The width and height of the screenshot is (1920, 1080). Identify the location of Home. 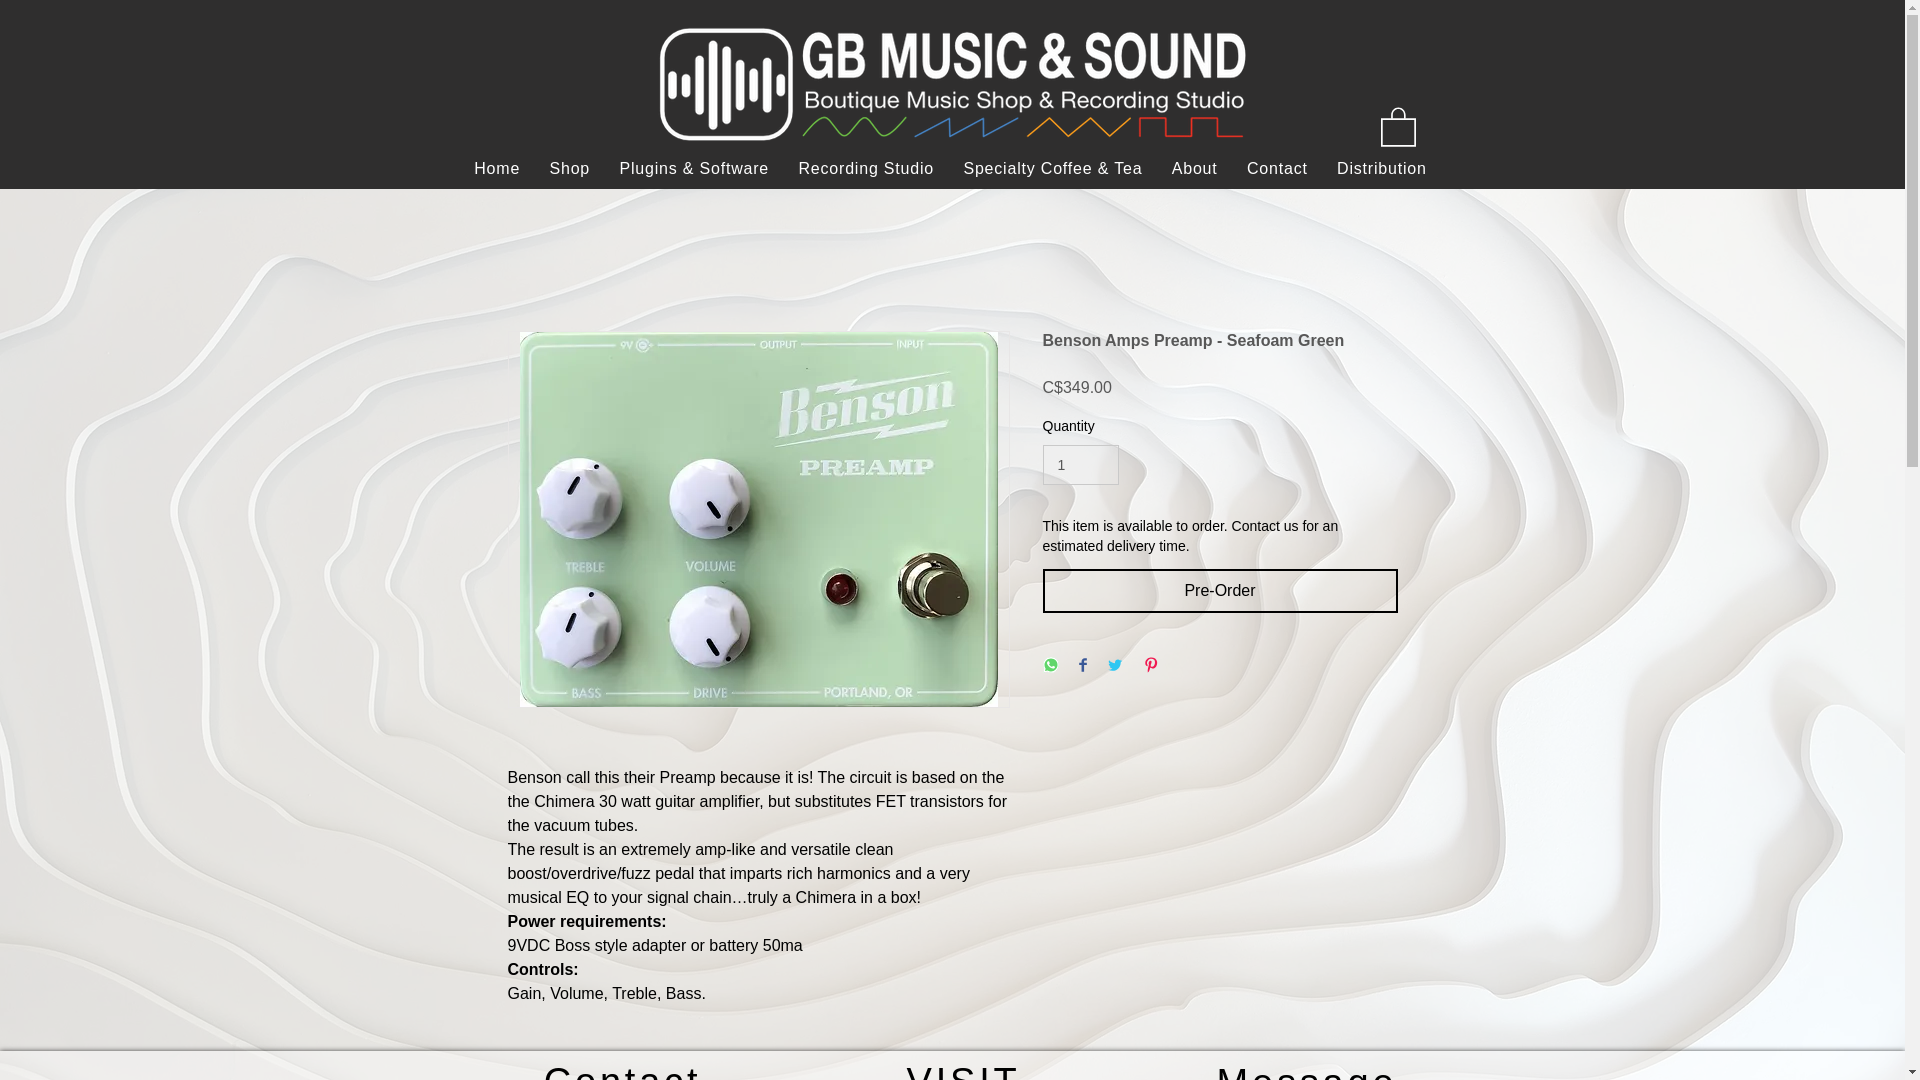
(496, 169).